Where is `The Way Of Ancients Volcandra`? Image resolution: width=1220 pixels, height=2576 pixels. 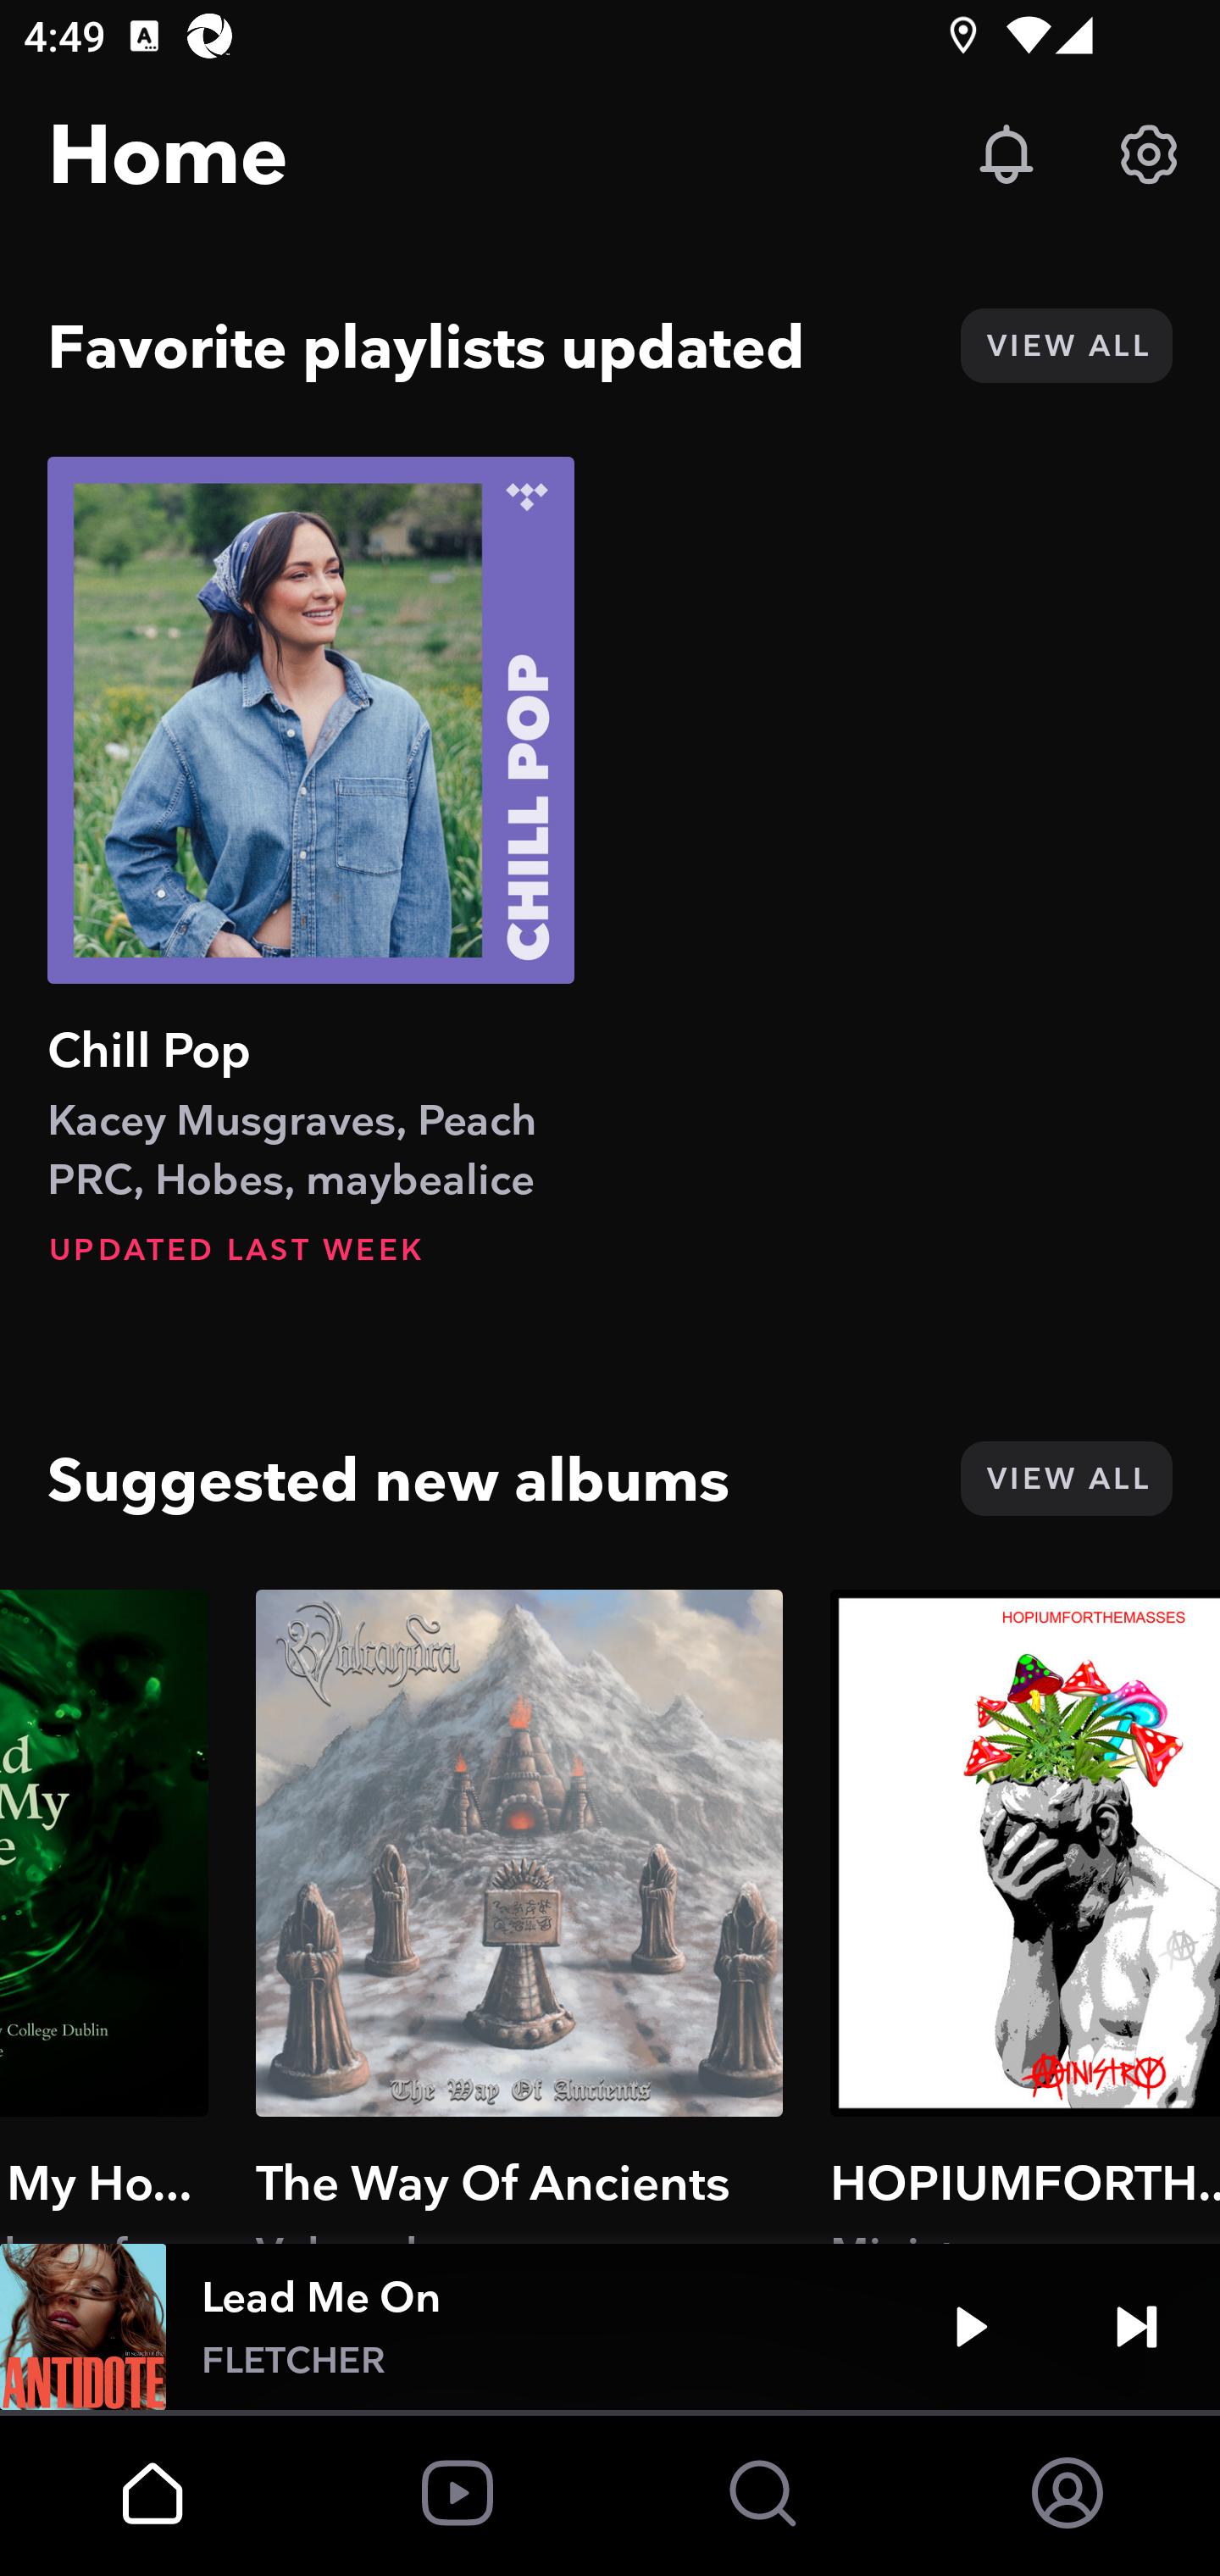
The Way Of Ancients Volcandra is located at coordinates (519, 1916).